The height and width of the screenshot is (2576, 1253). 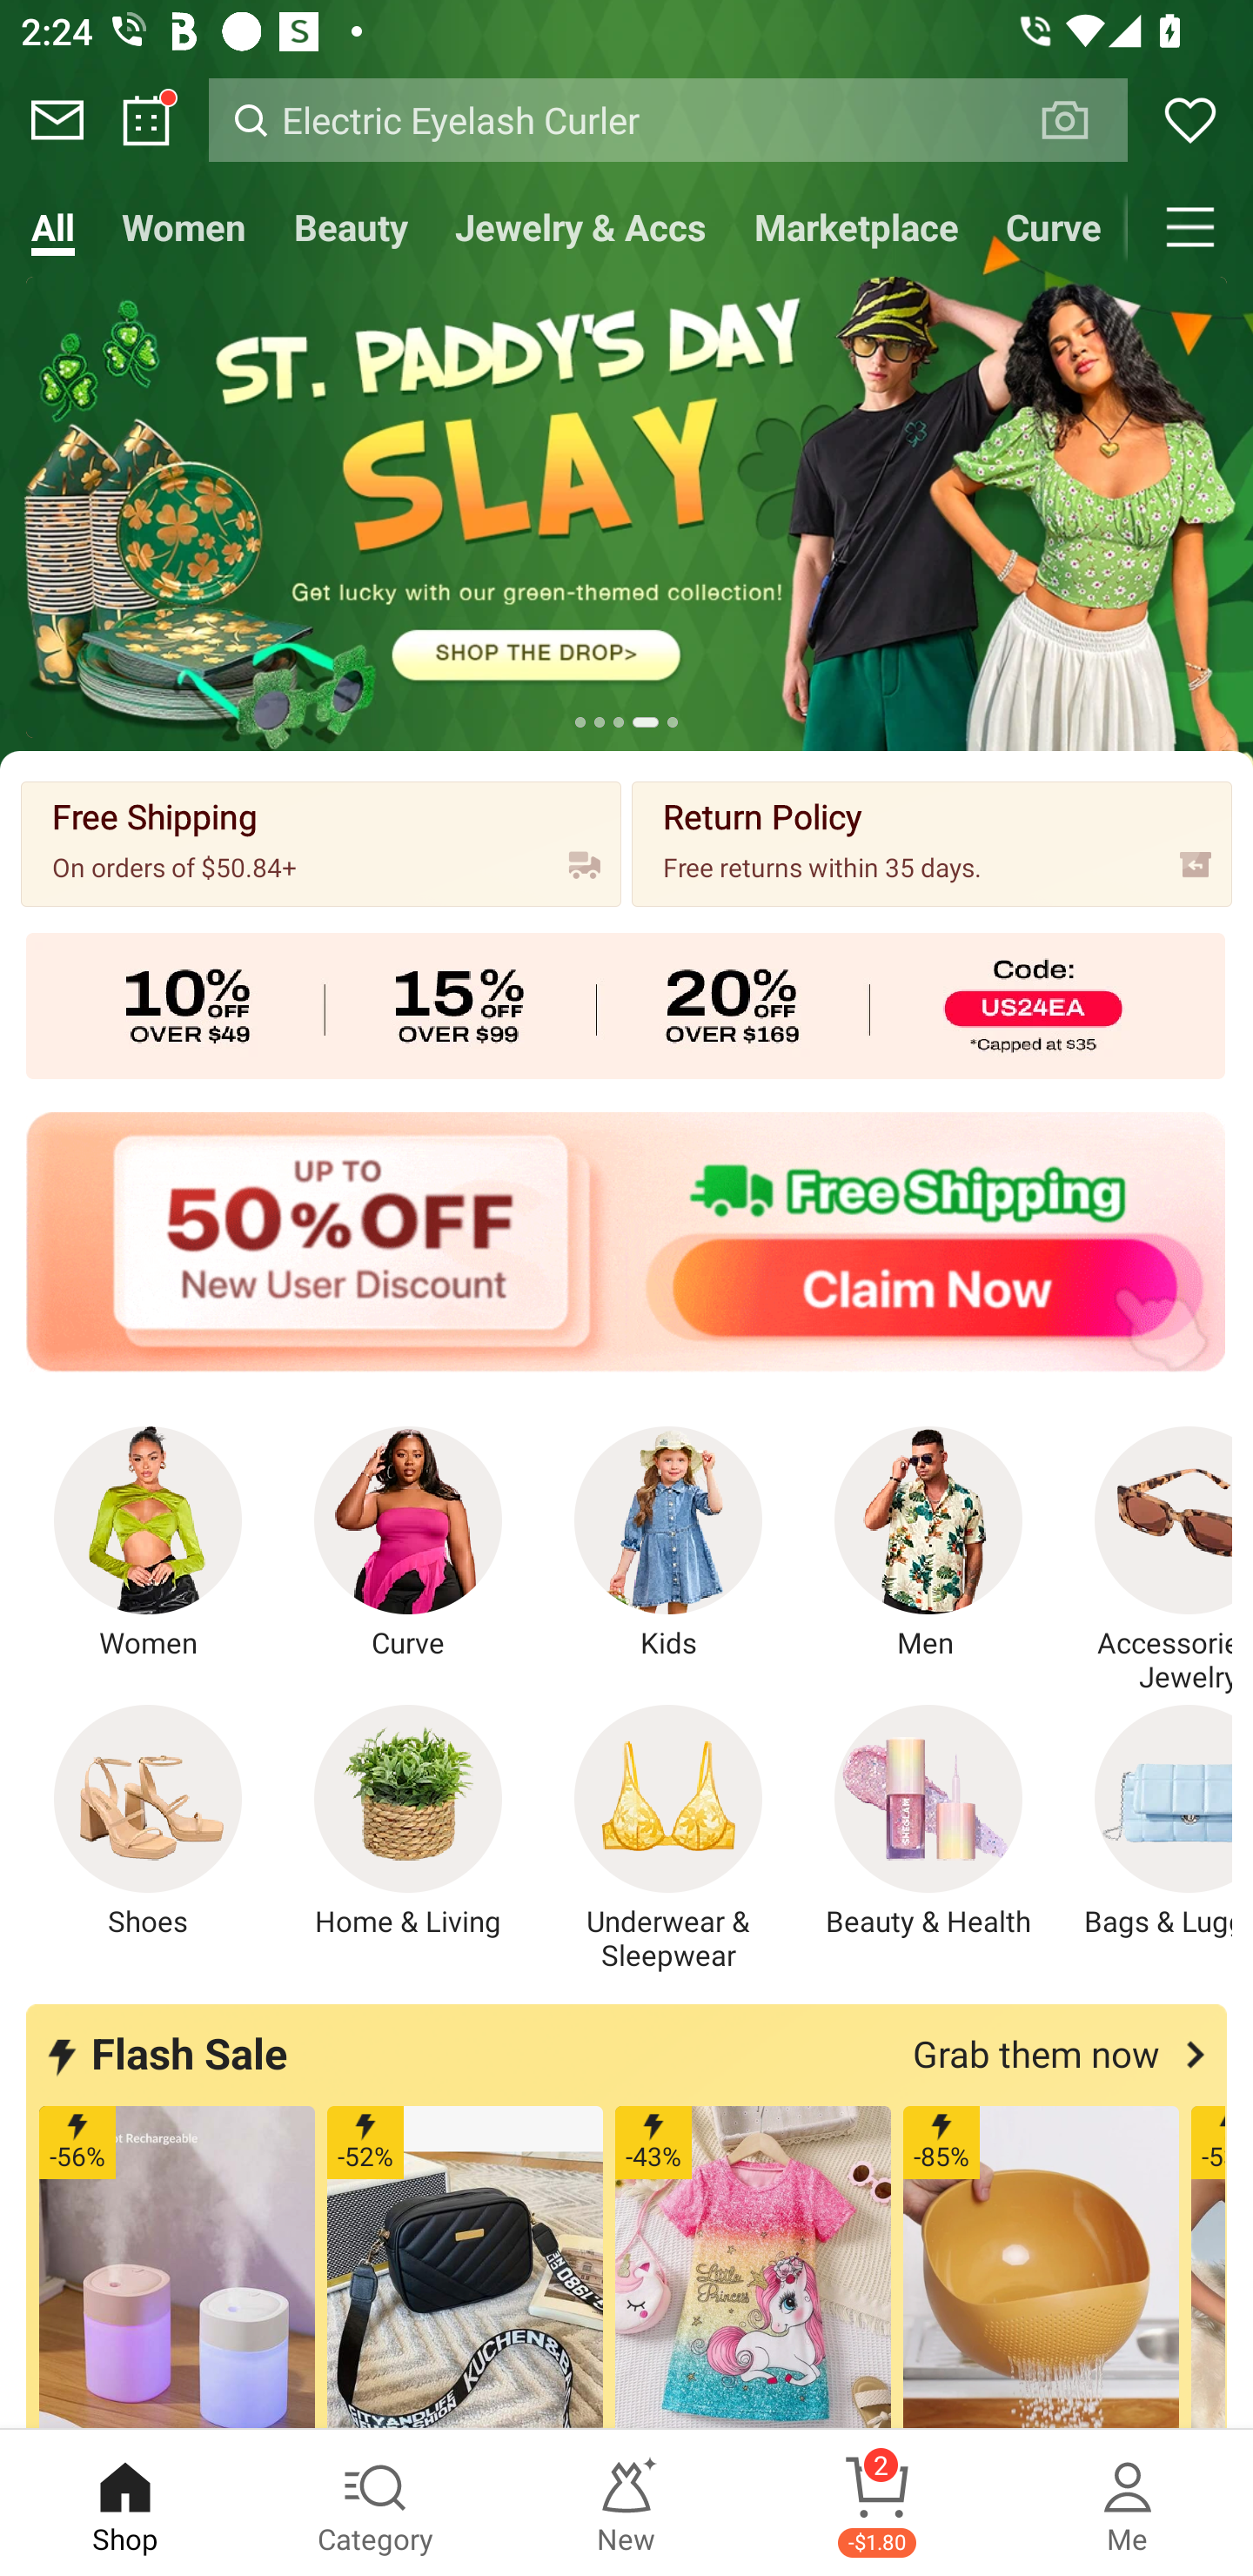 What do you see at coordinates (148, 1544) in the screenshot?
I see `Women` at bounding box center [148, 1544].